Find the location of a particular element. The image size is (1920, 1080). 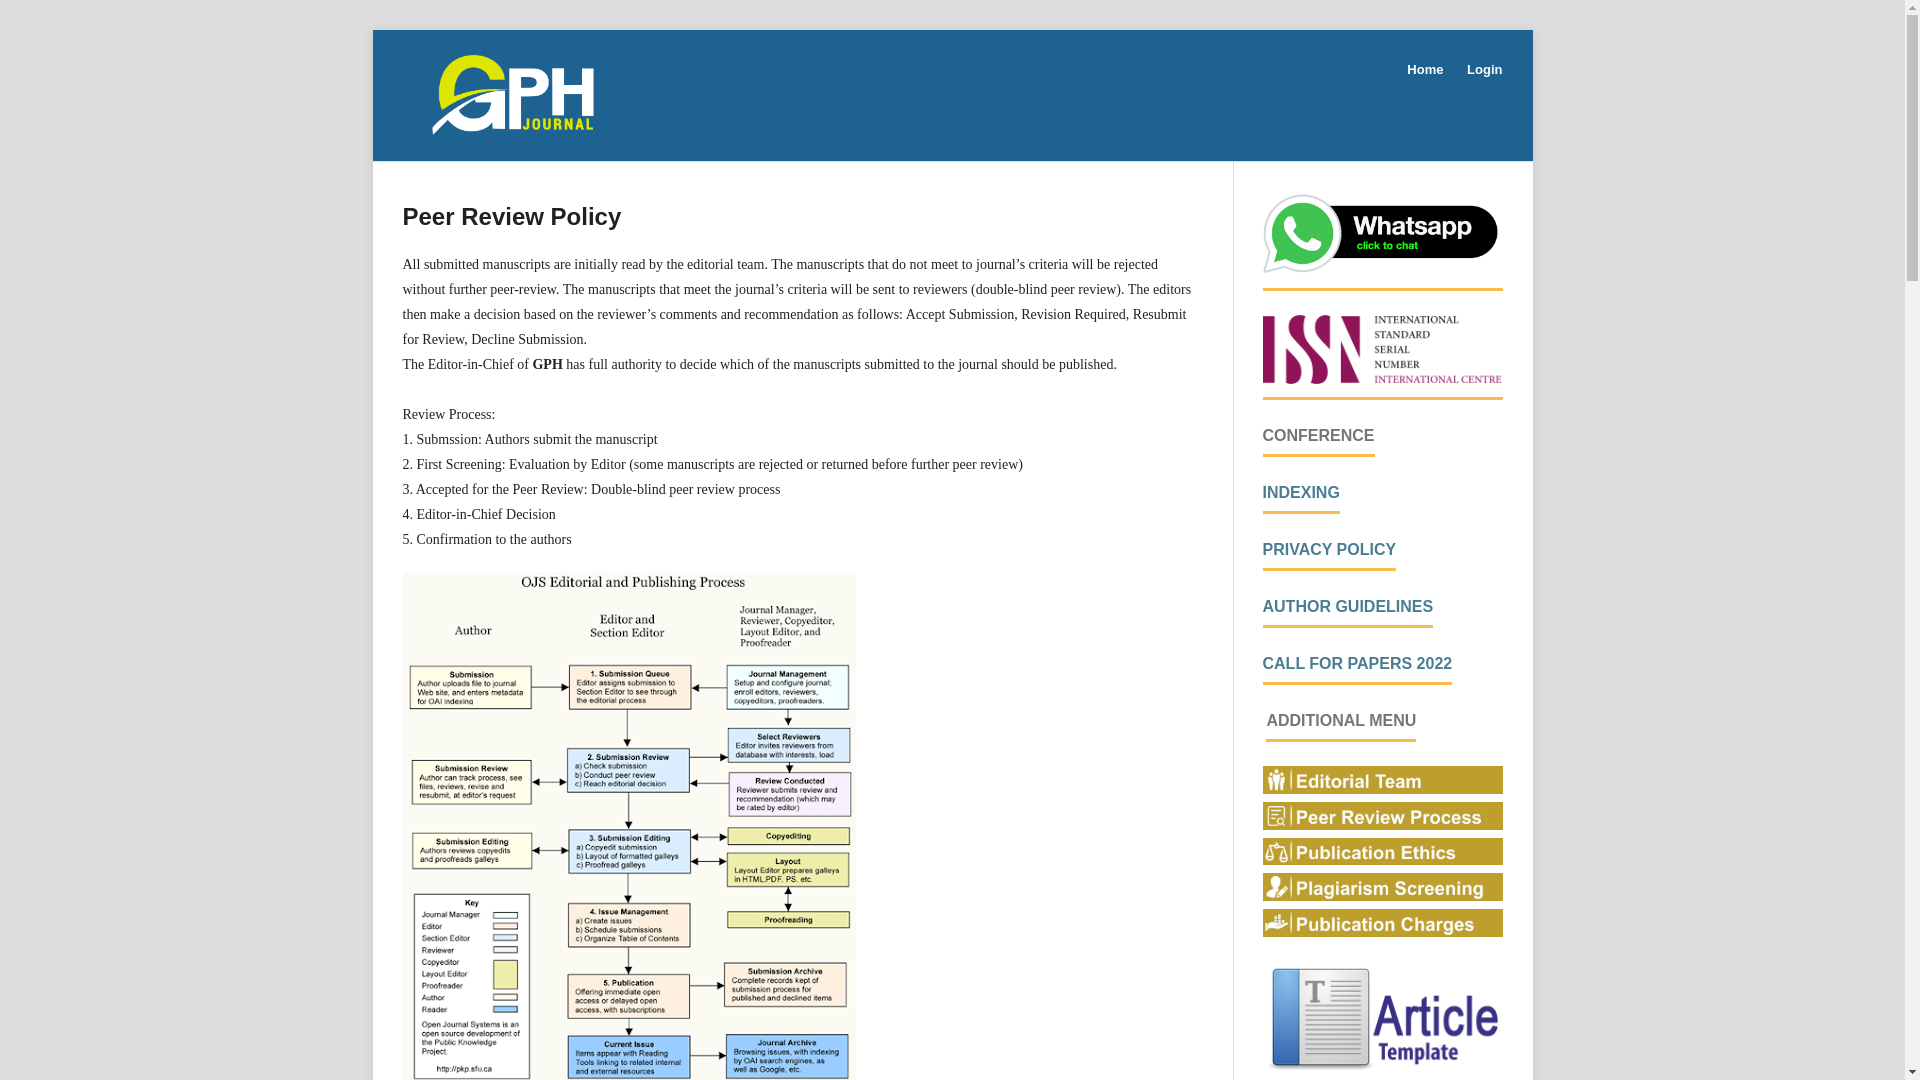

PRIVACY POLICY is located at coordinates (1328, 550).